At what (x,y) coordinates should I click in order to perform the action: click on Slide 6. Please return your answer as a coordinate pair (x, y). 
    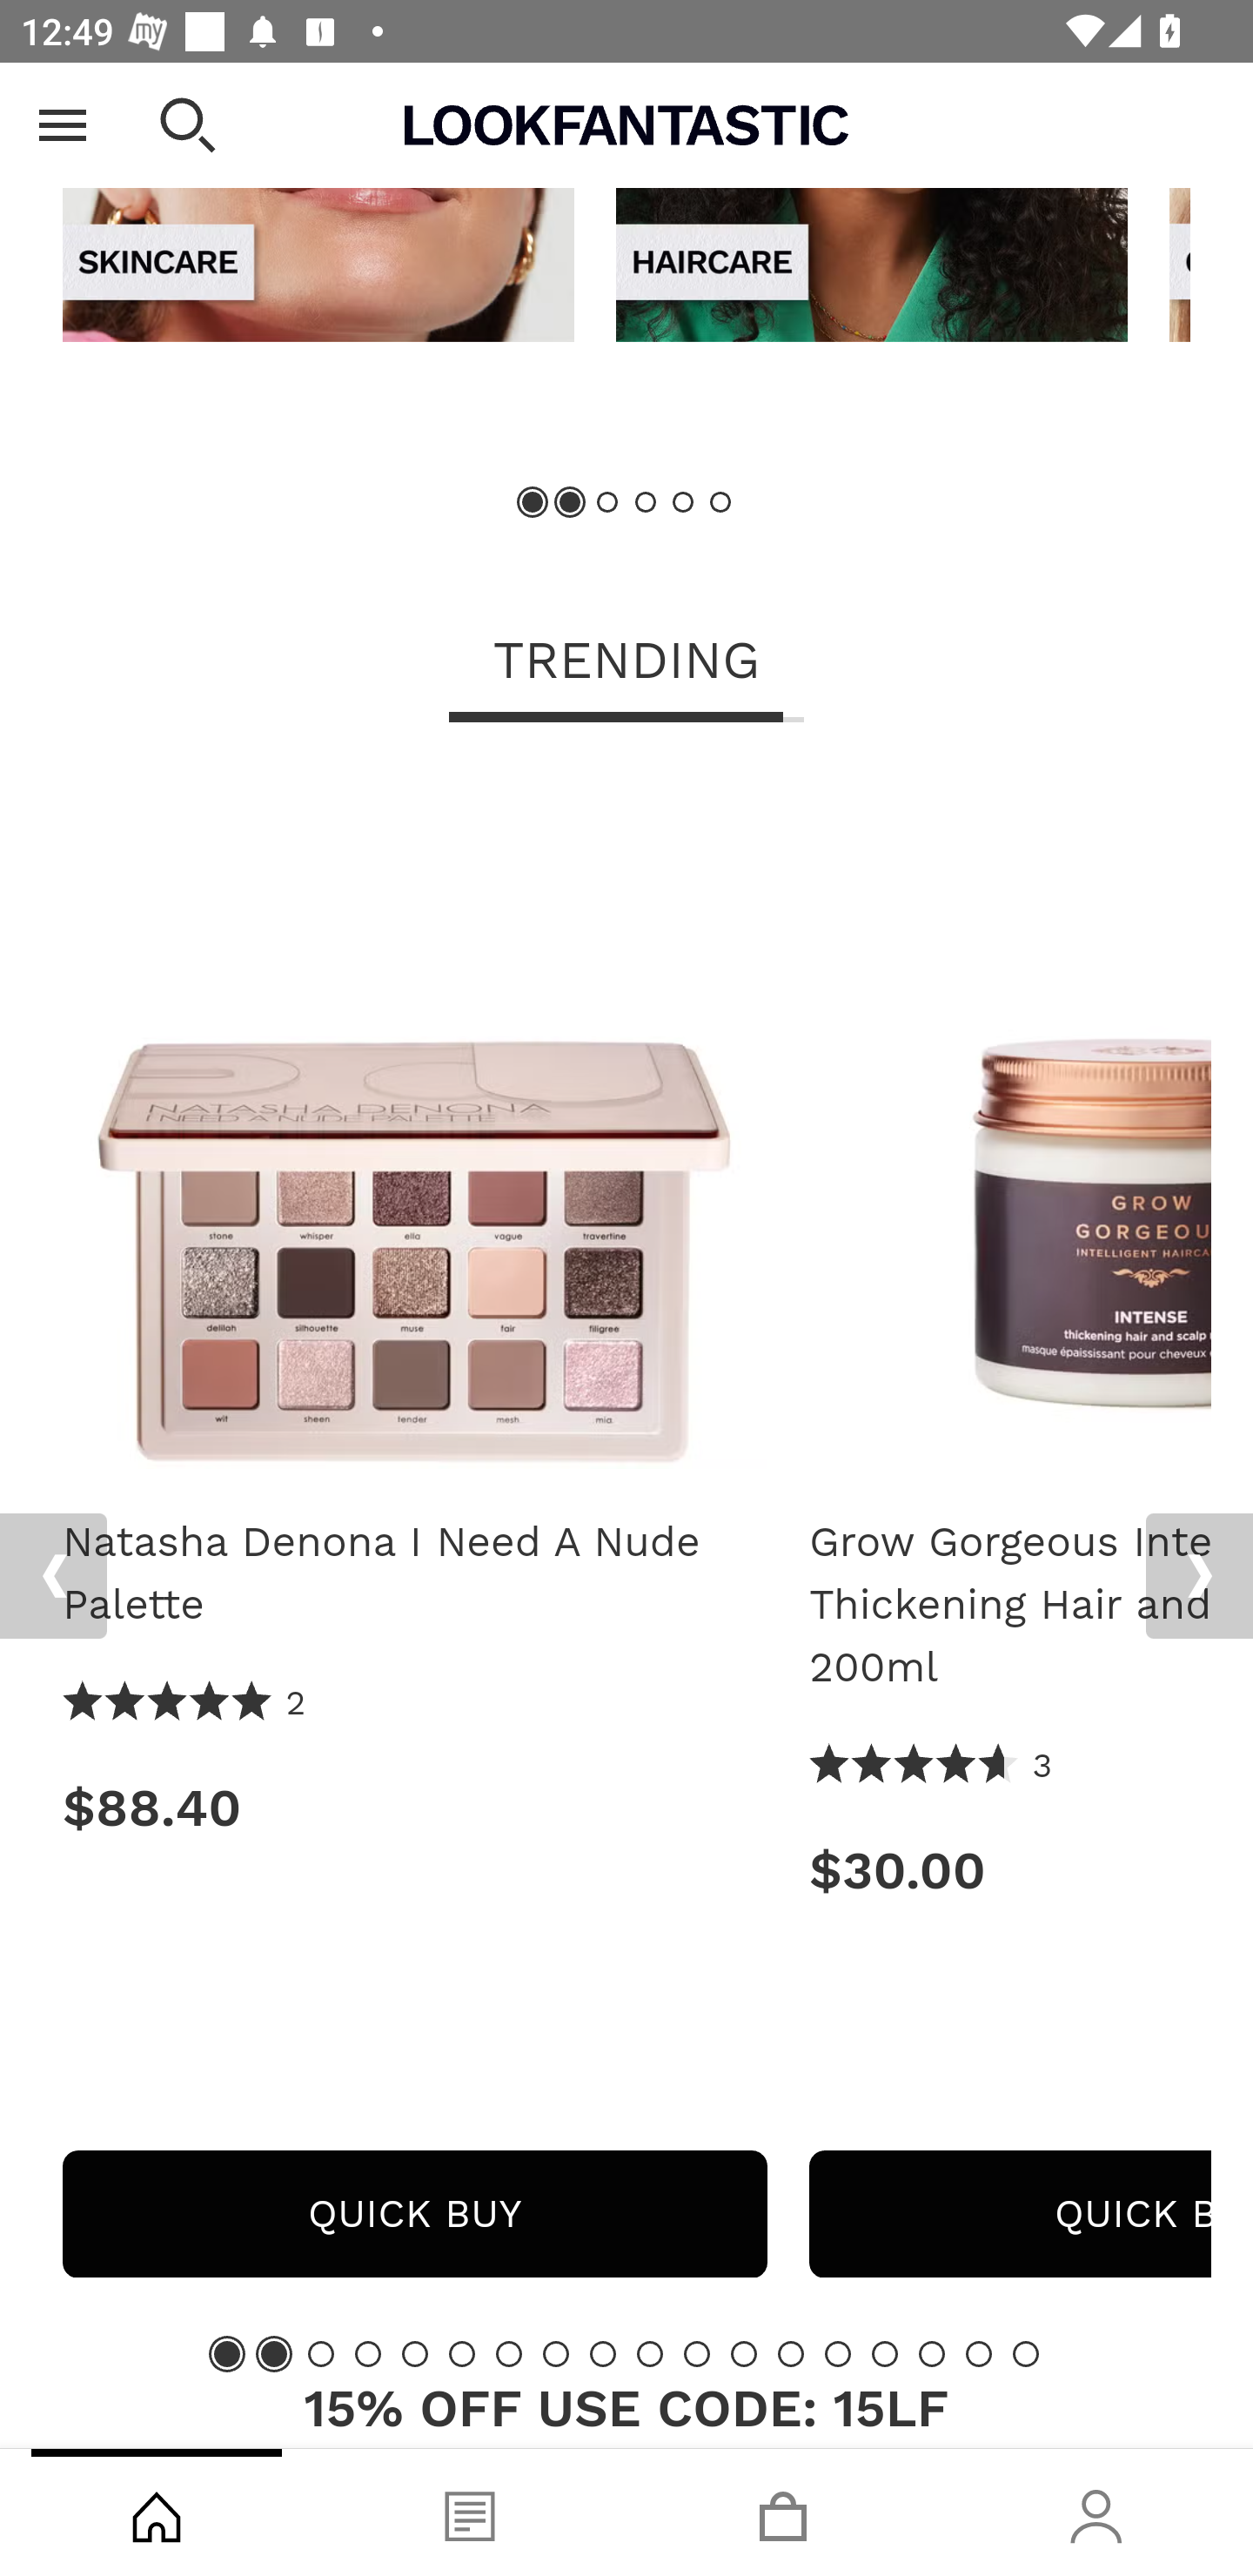
    Looking at the image, I should click on (461, 2353).